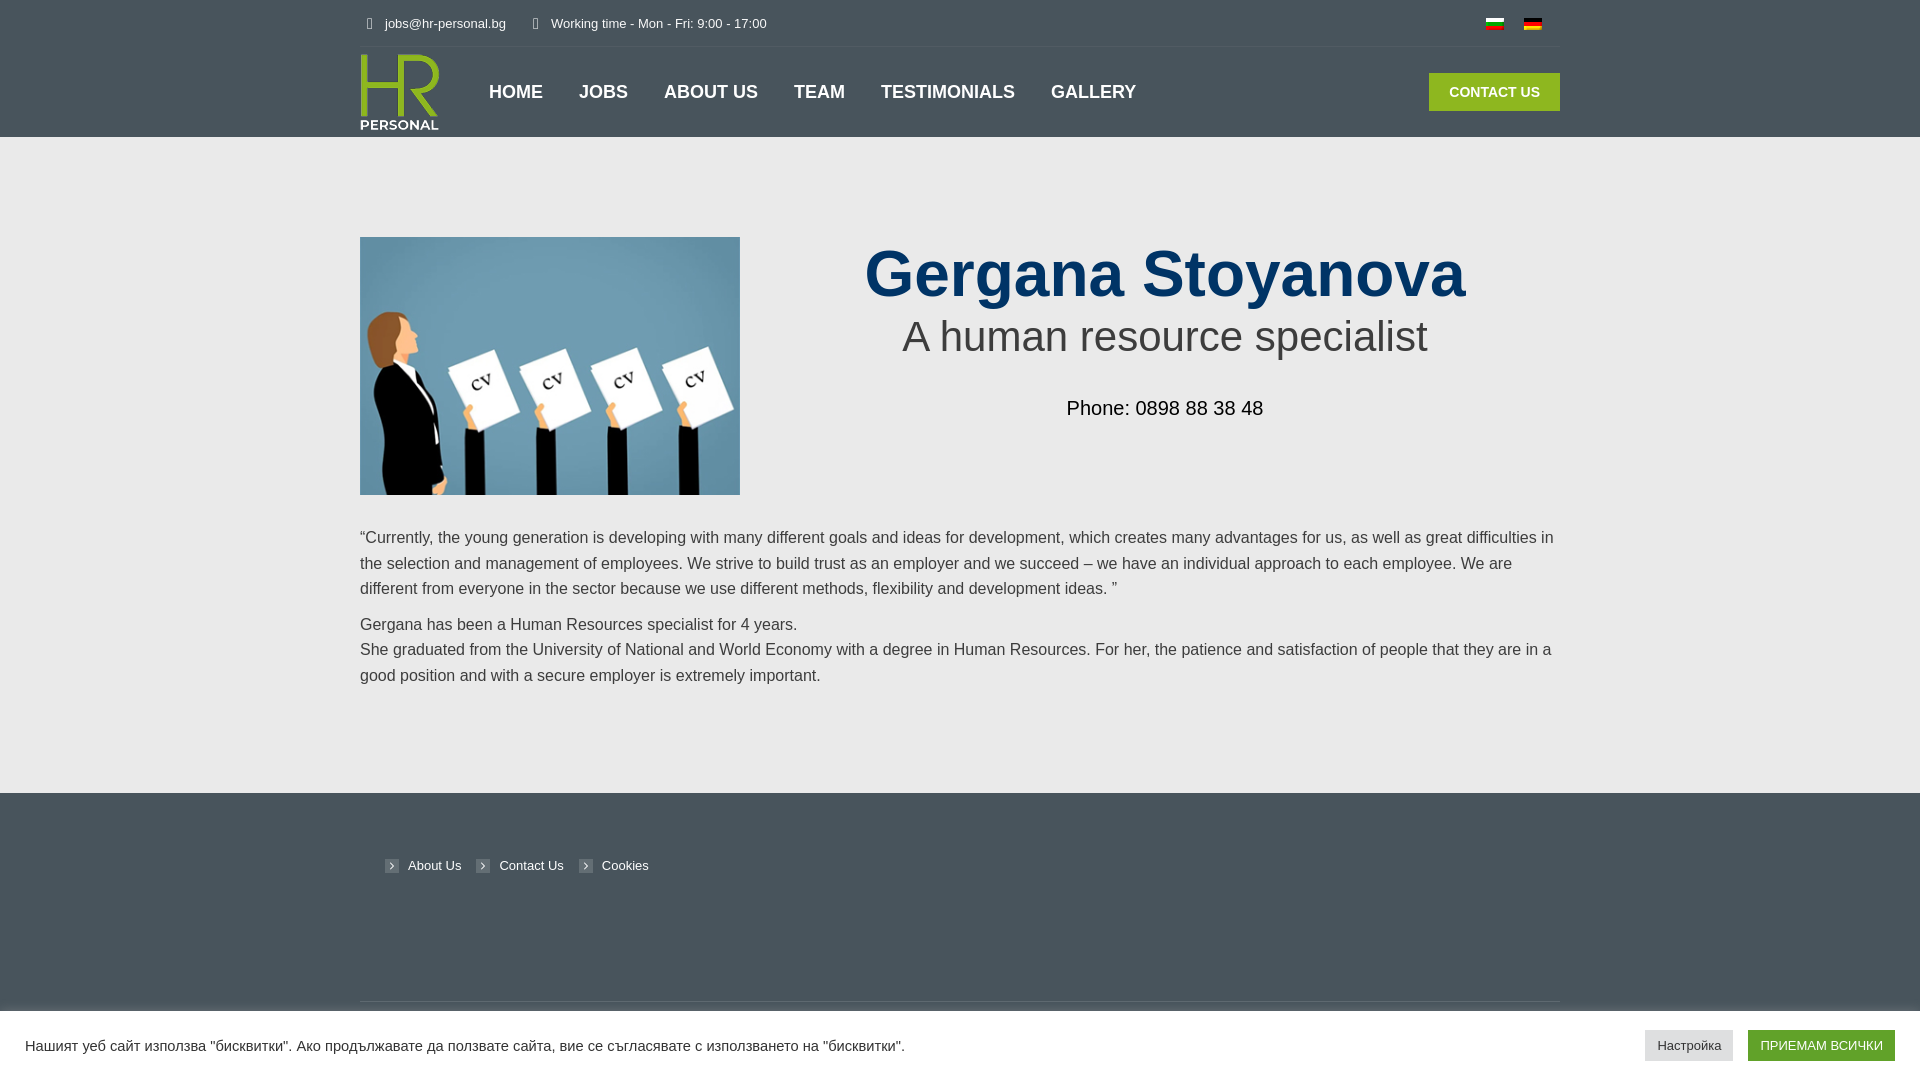 The width and height of the screenshot is (1920, 1080). Describe the element at coordinates (519, 866) in the screenshot. I see `Contact Us` at that location.